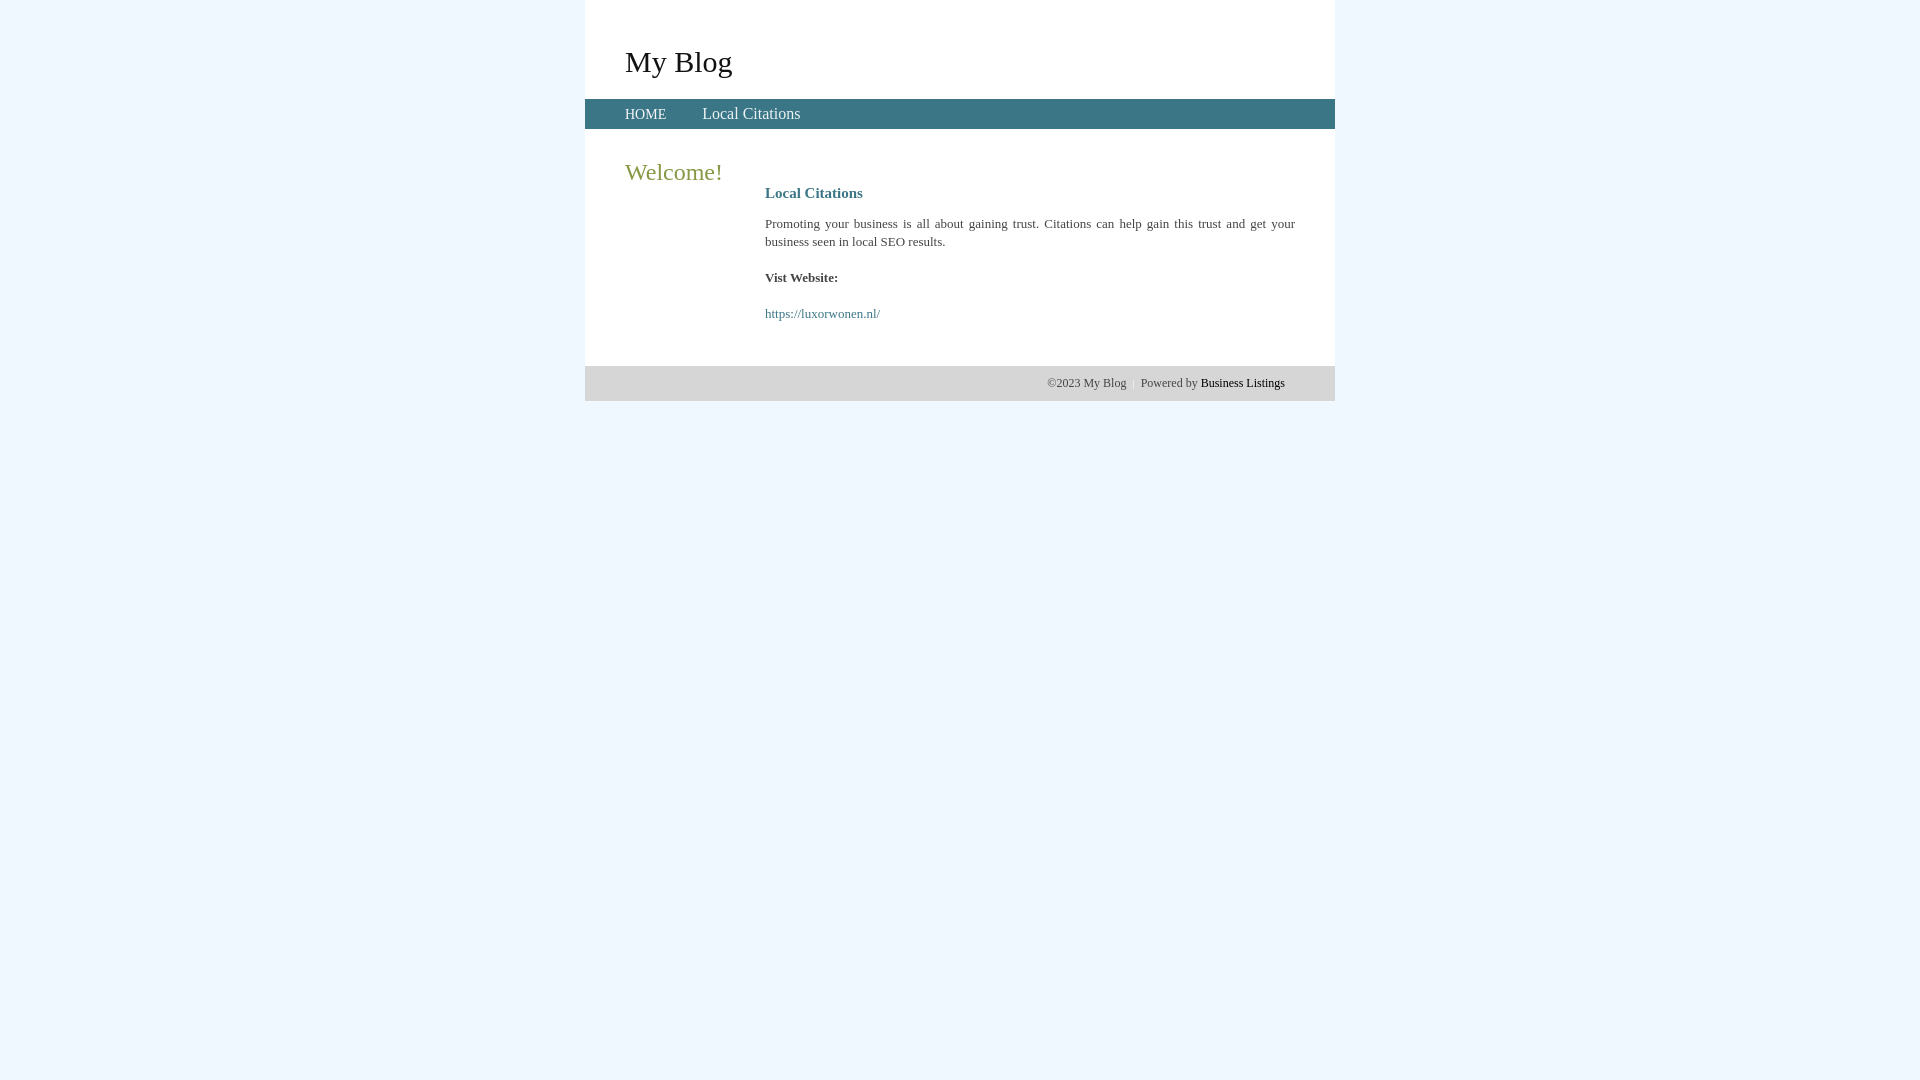  What do you see at coordinates (751, 114) in the screenshot?
I see `Local Citations` at bounding box center [751, 114].